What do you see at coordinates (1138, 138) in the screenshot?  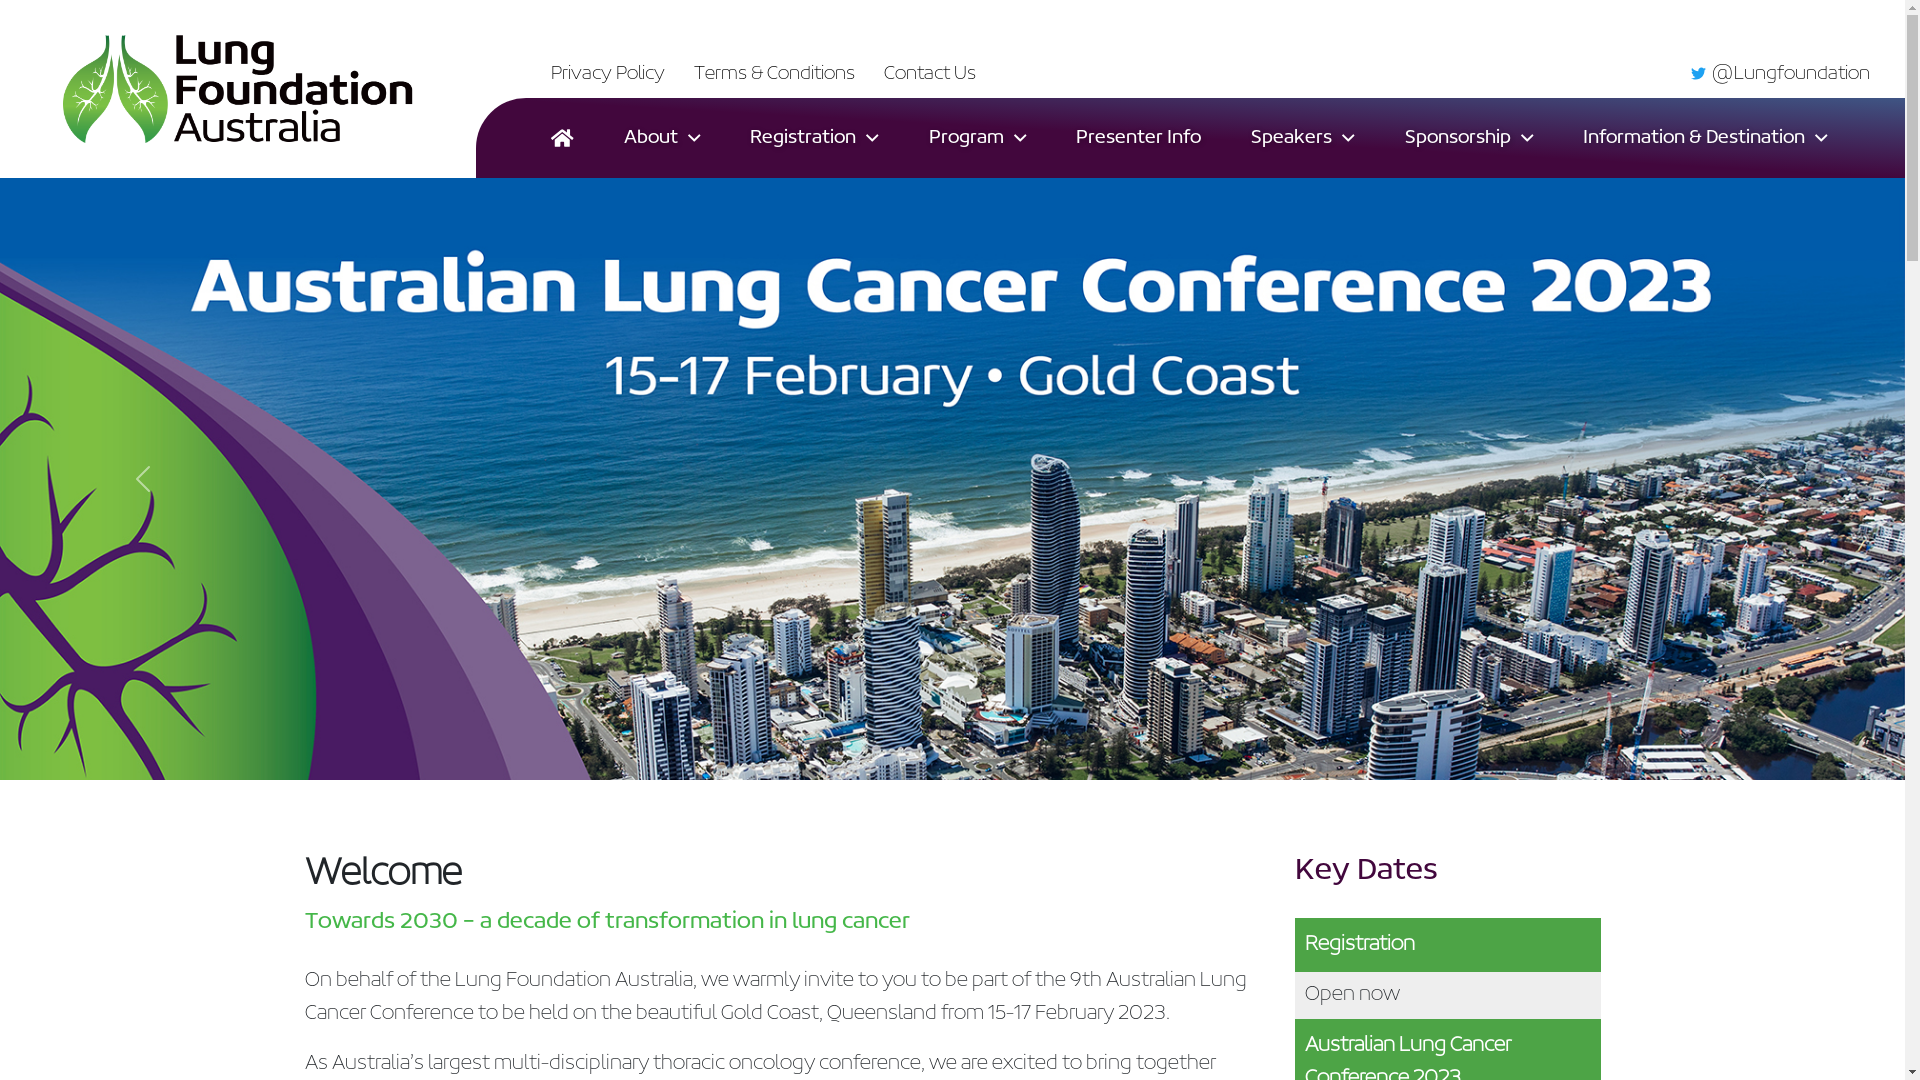 I see `Presenter Info` at bounding box center [1138, 138].